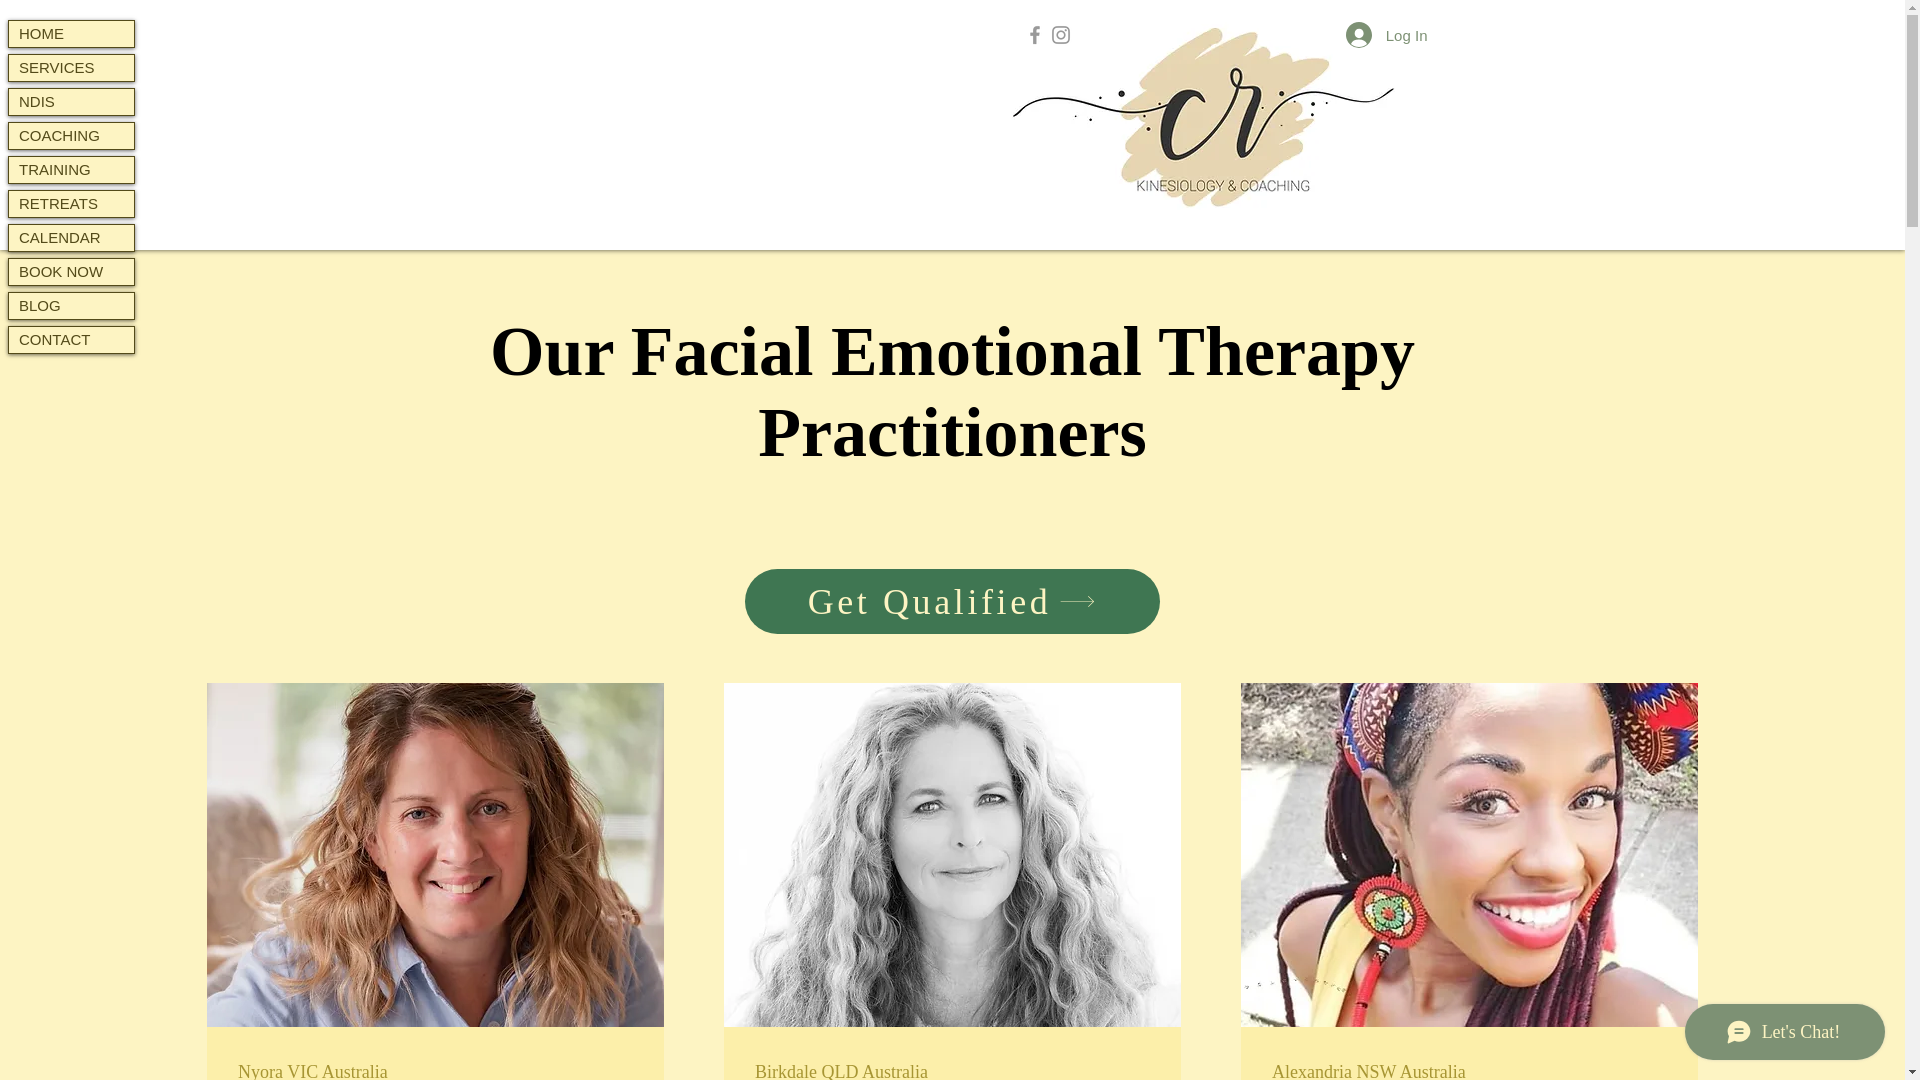  Describe the element at coordinates (72, 204) in the screenshot. I see `RETREATS` at that location.